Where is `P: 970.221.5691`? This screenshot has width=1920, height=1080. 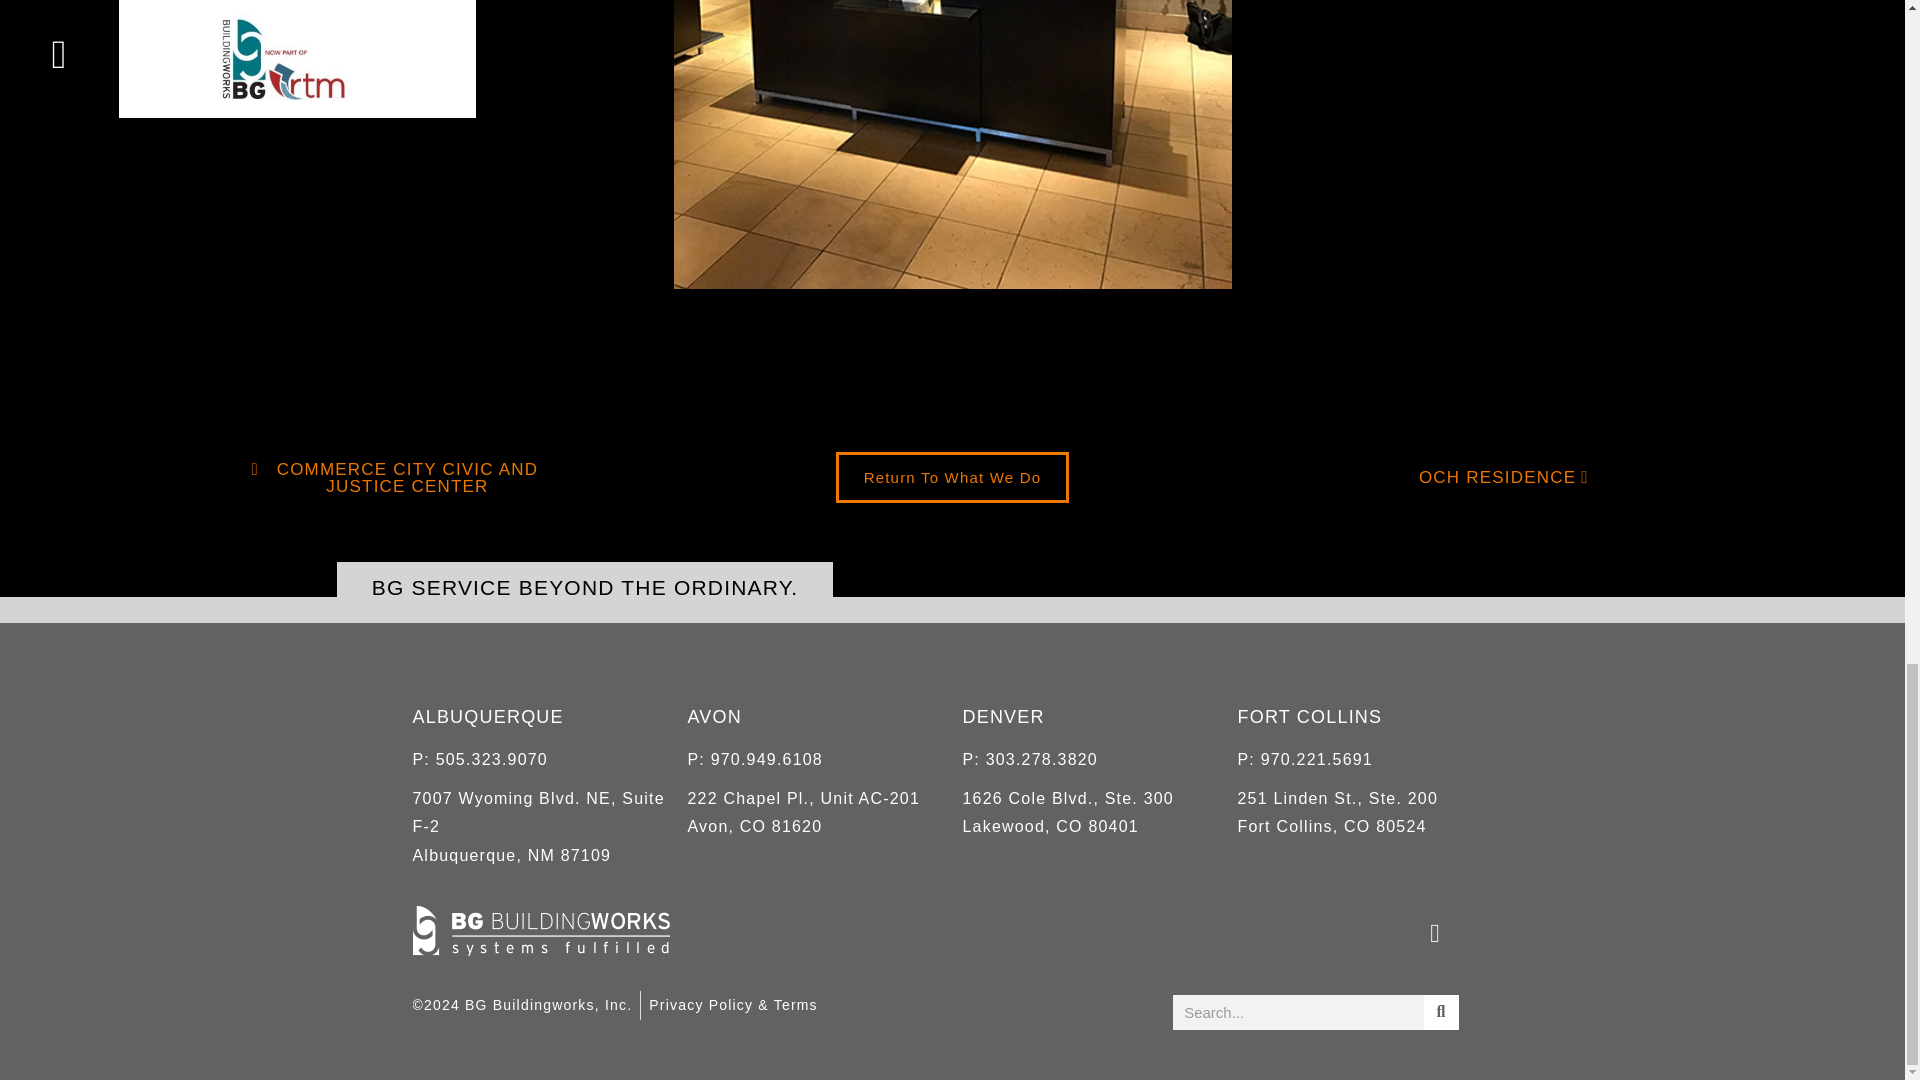 P: 970.221.5691 is located at coordinates (530, 1004).